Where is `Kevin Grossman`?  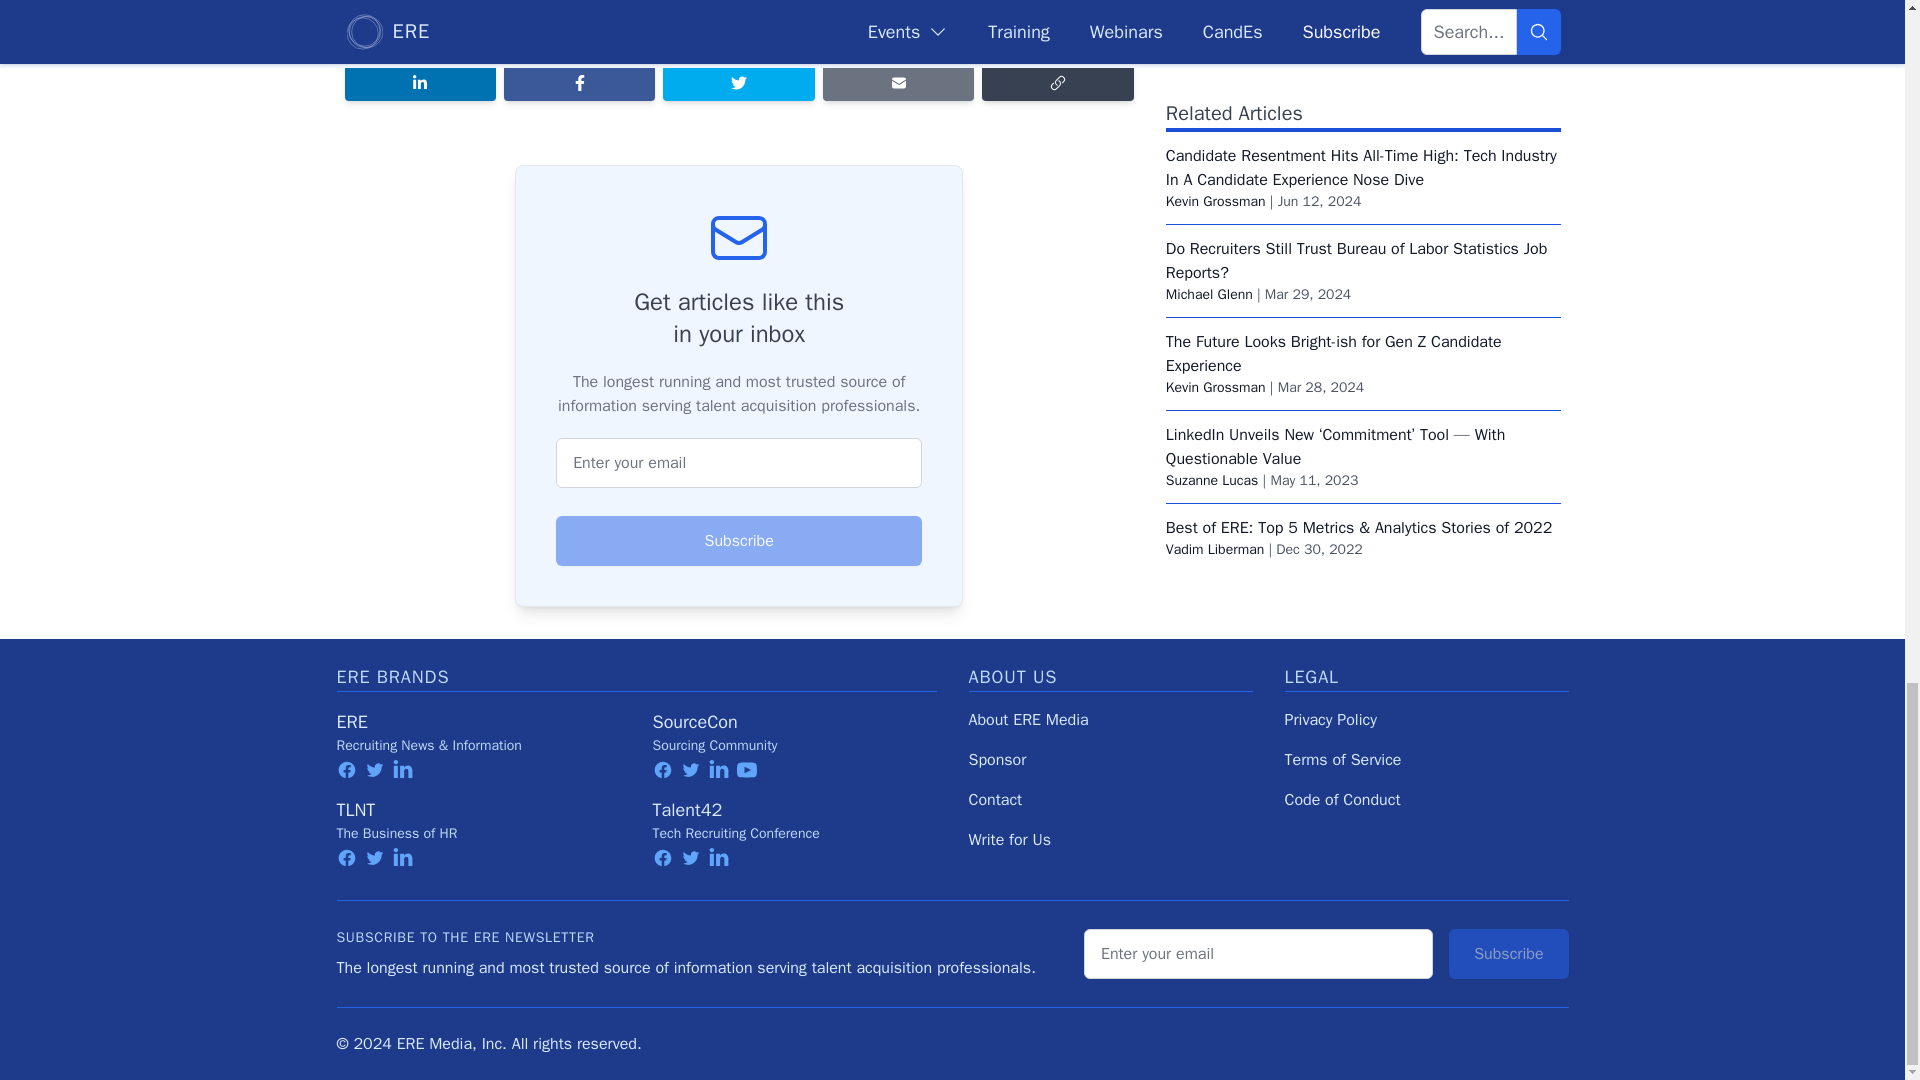 Kevin Grossman is located at coordinates (1215, 298).